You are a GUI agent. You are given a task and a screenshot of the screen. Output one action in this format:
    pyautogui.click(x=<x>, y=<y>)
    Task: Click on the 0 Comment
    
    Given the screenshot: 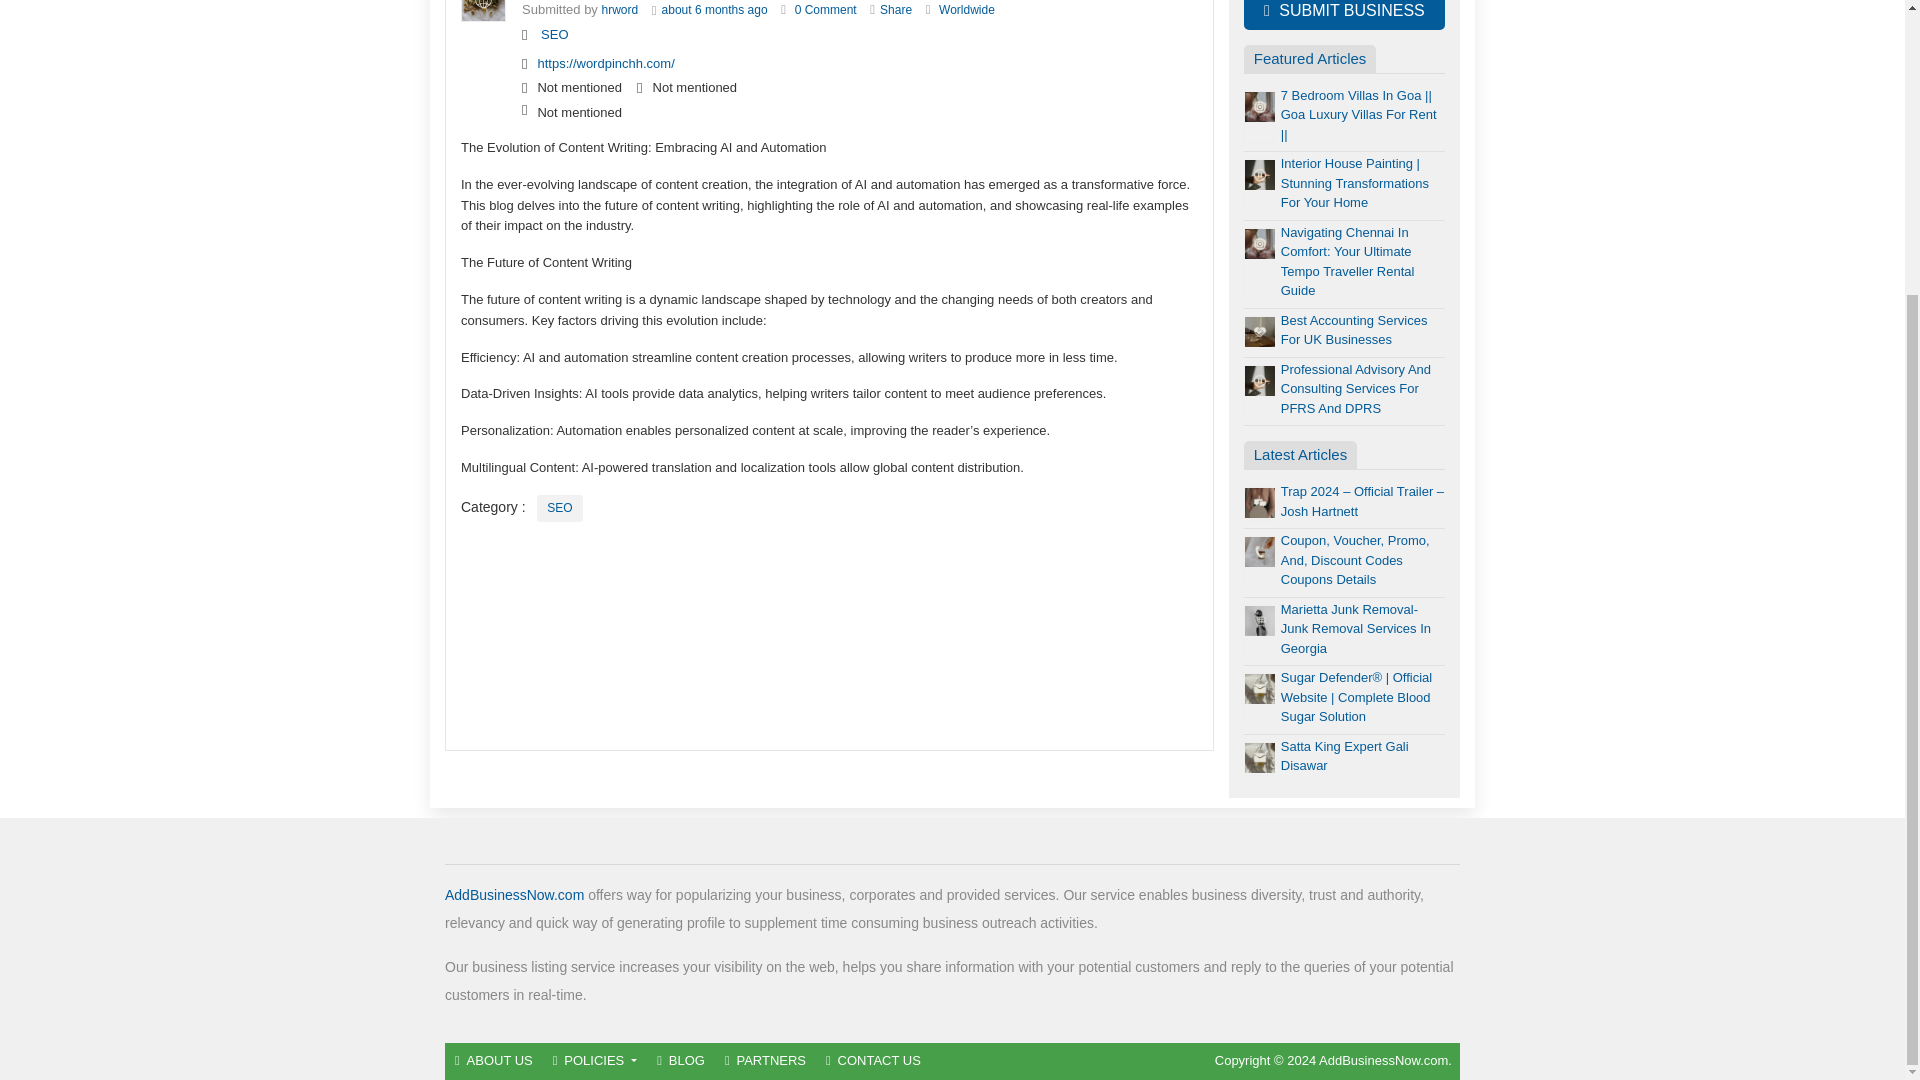 What is the action you would take?
    pyautogui.click(x=825, y=10)
    